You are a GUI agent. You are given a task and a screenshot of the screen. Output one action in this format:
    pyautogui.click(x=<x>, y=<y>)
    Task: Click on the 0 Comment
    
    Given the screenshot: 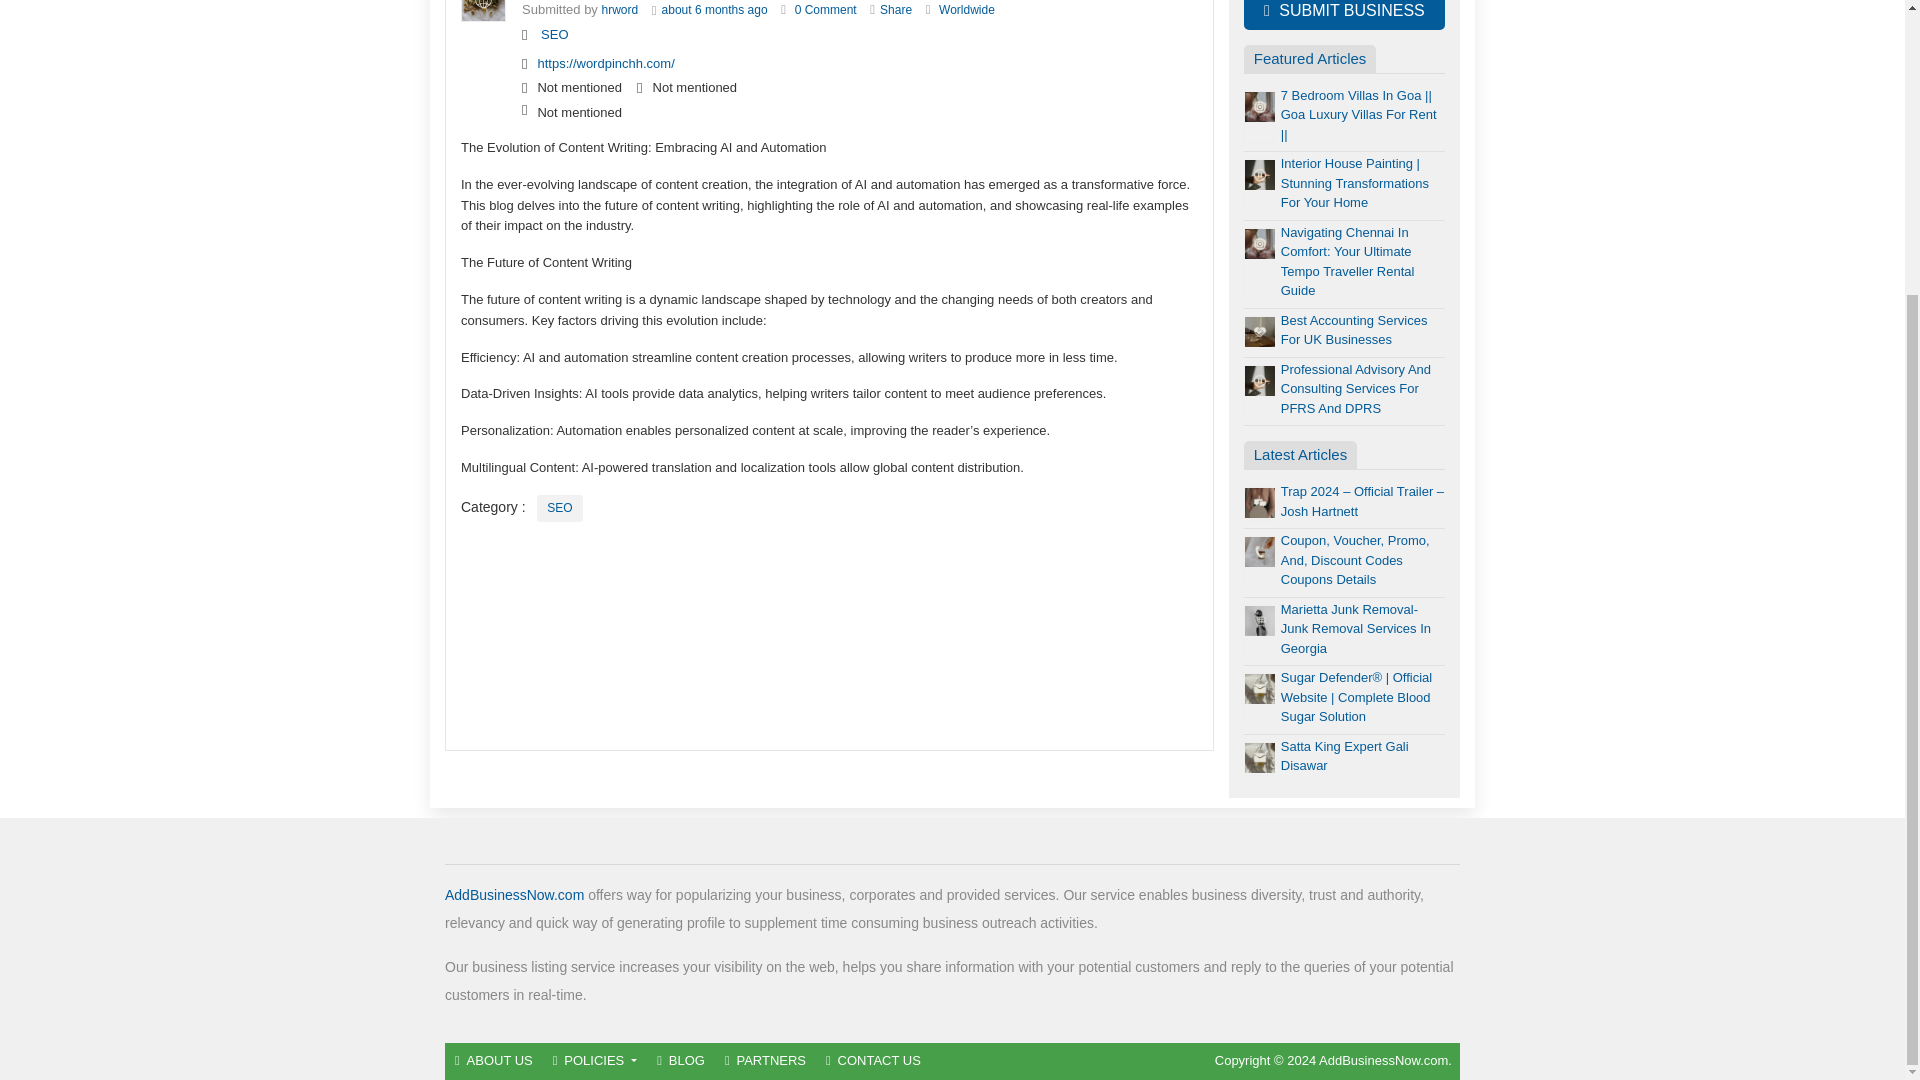 What is the action you would take?
    pyautogui.click(x=825, y=10)
    